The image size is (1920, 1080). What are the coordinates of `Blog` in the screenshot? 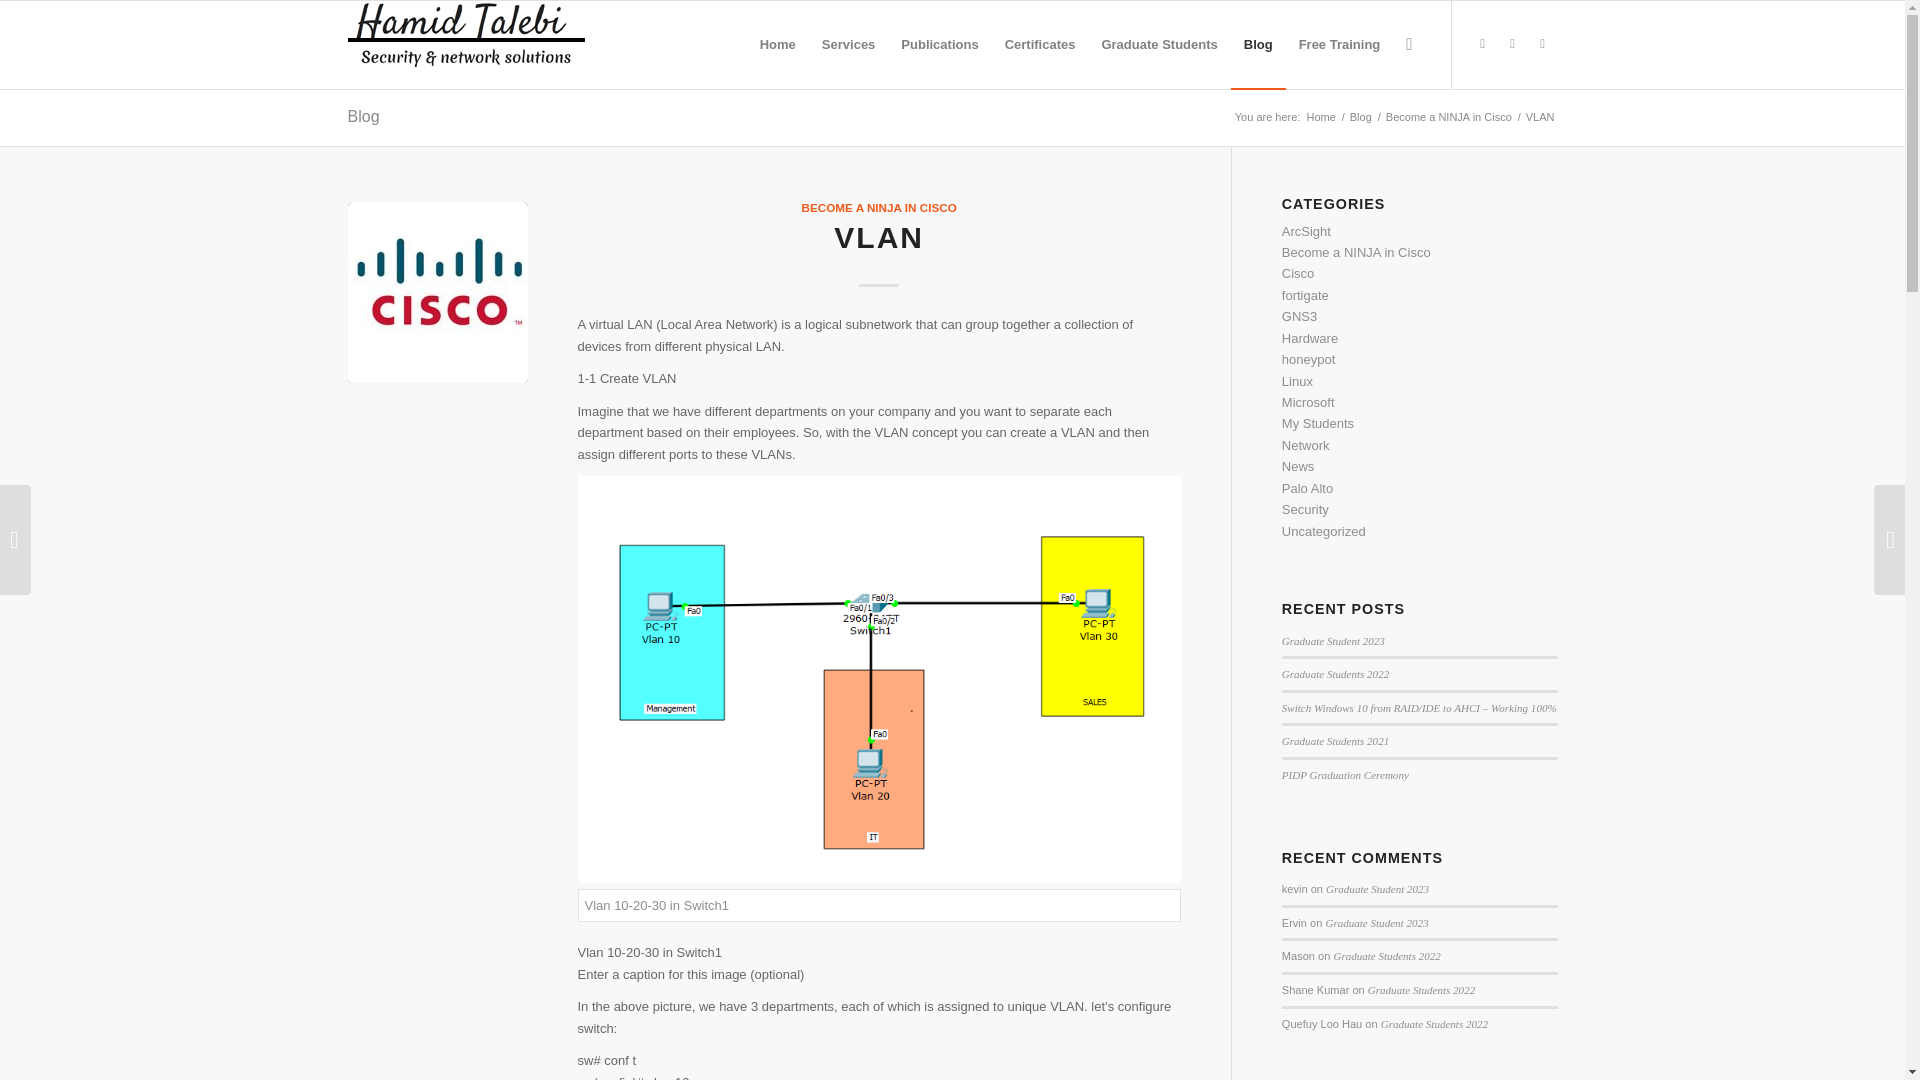 It's located at (364, 116).